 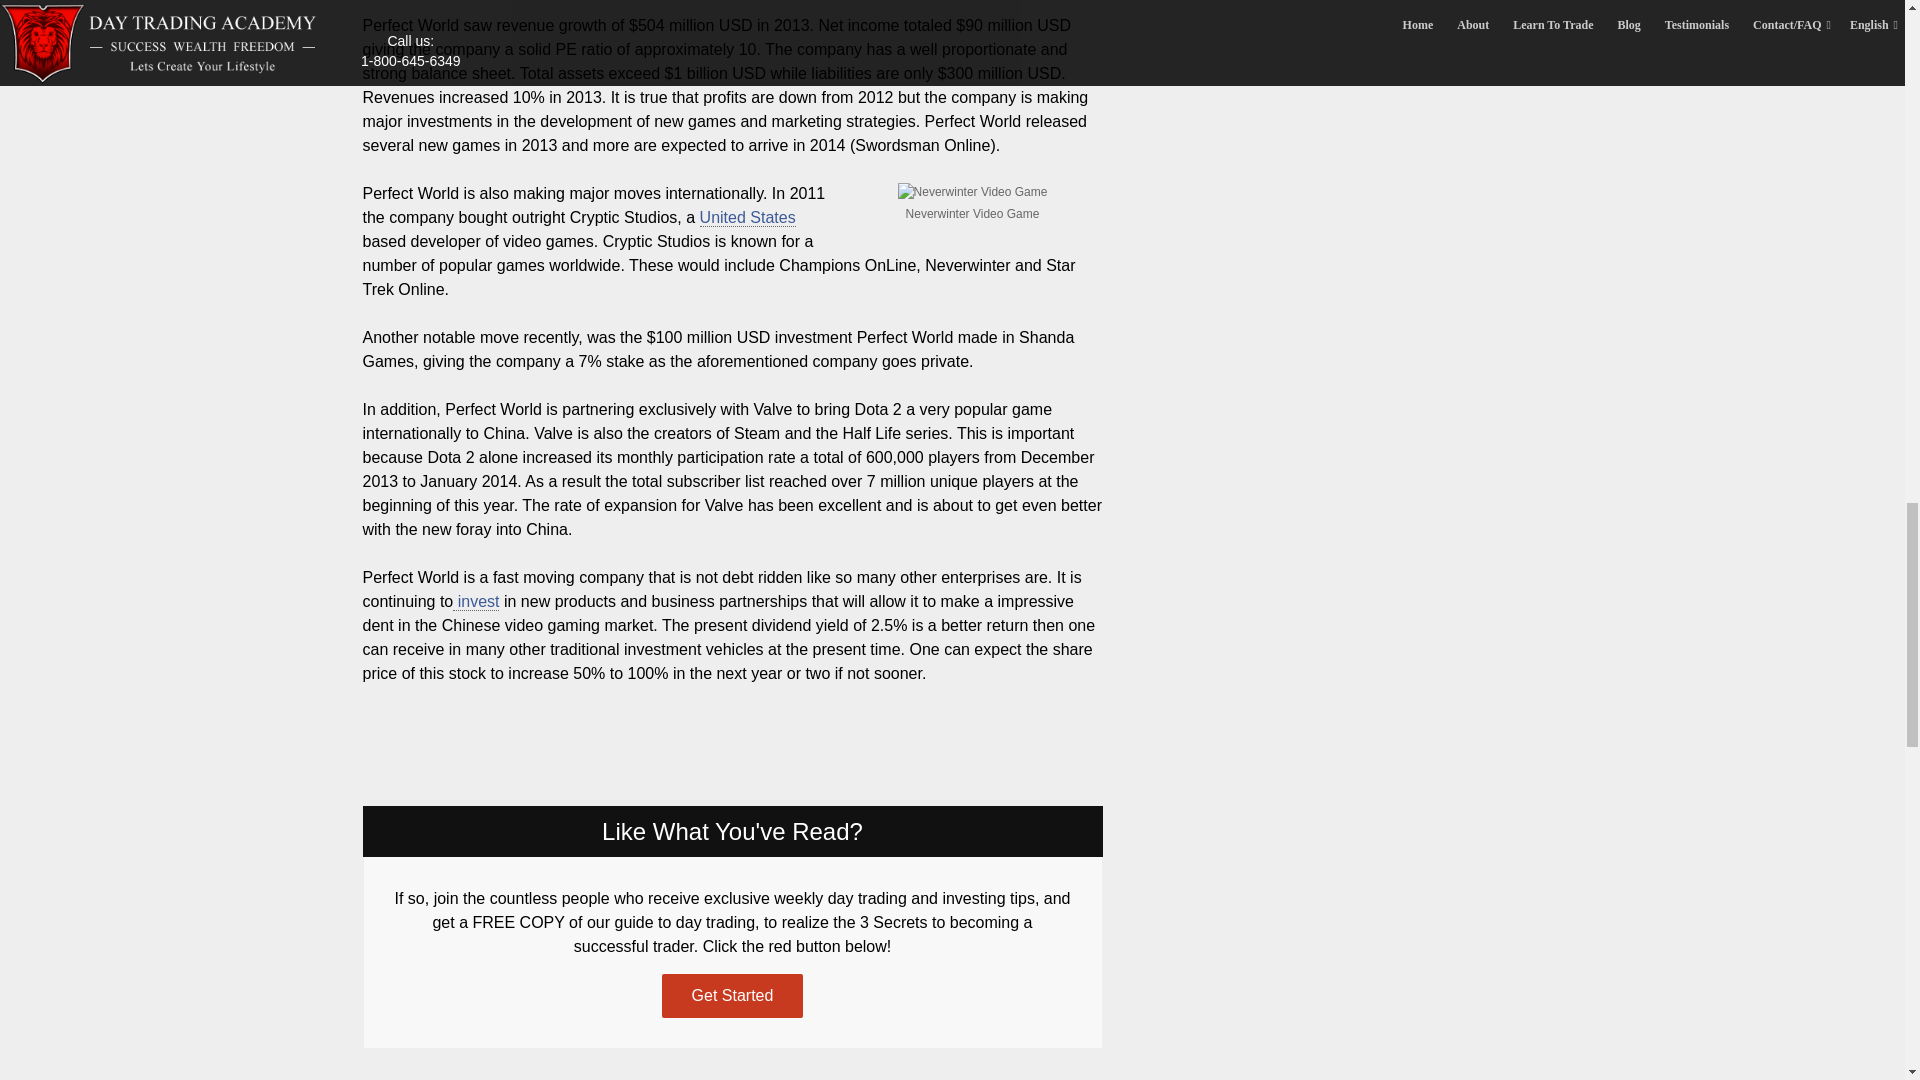 What do you see at coordinates (748, 218) in the screenshot?
I see `United States` at bounding box center [748, 218].